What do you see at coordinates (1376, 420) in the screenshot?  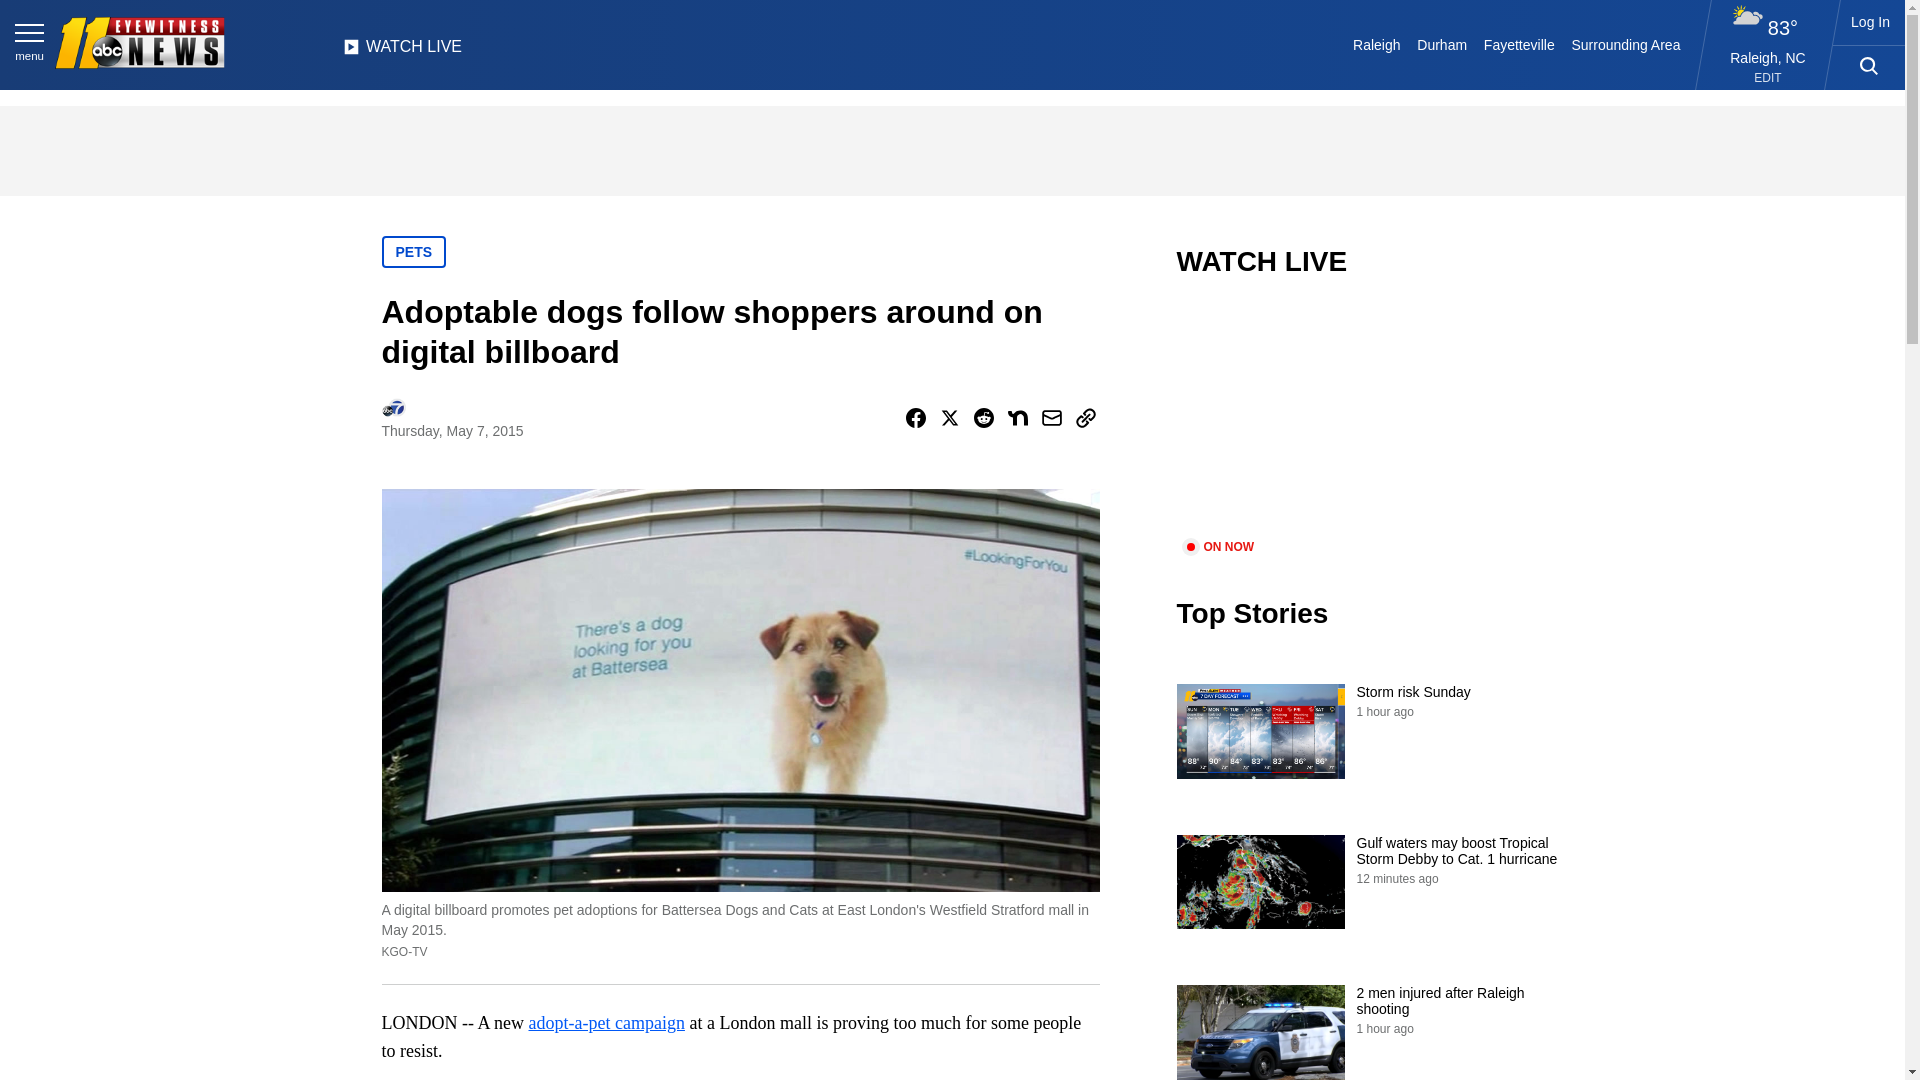 I see `video.title` at bounding box center [1376, 420].